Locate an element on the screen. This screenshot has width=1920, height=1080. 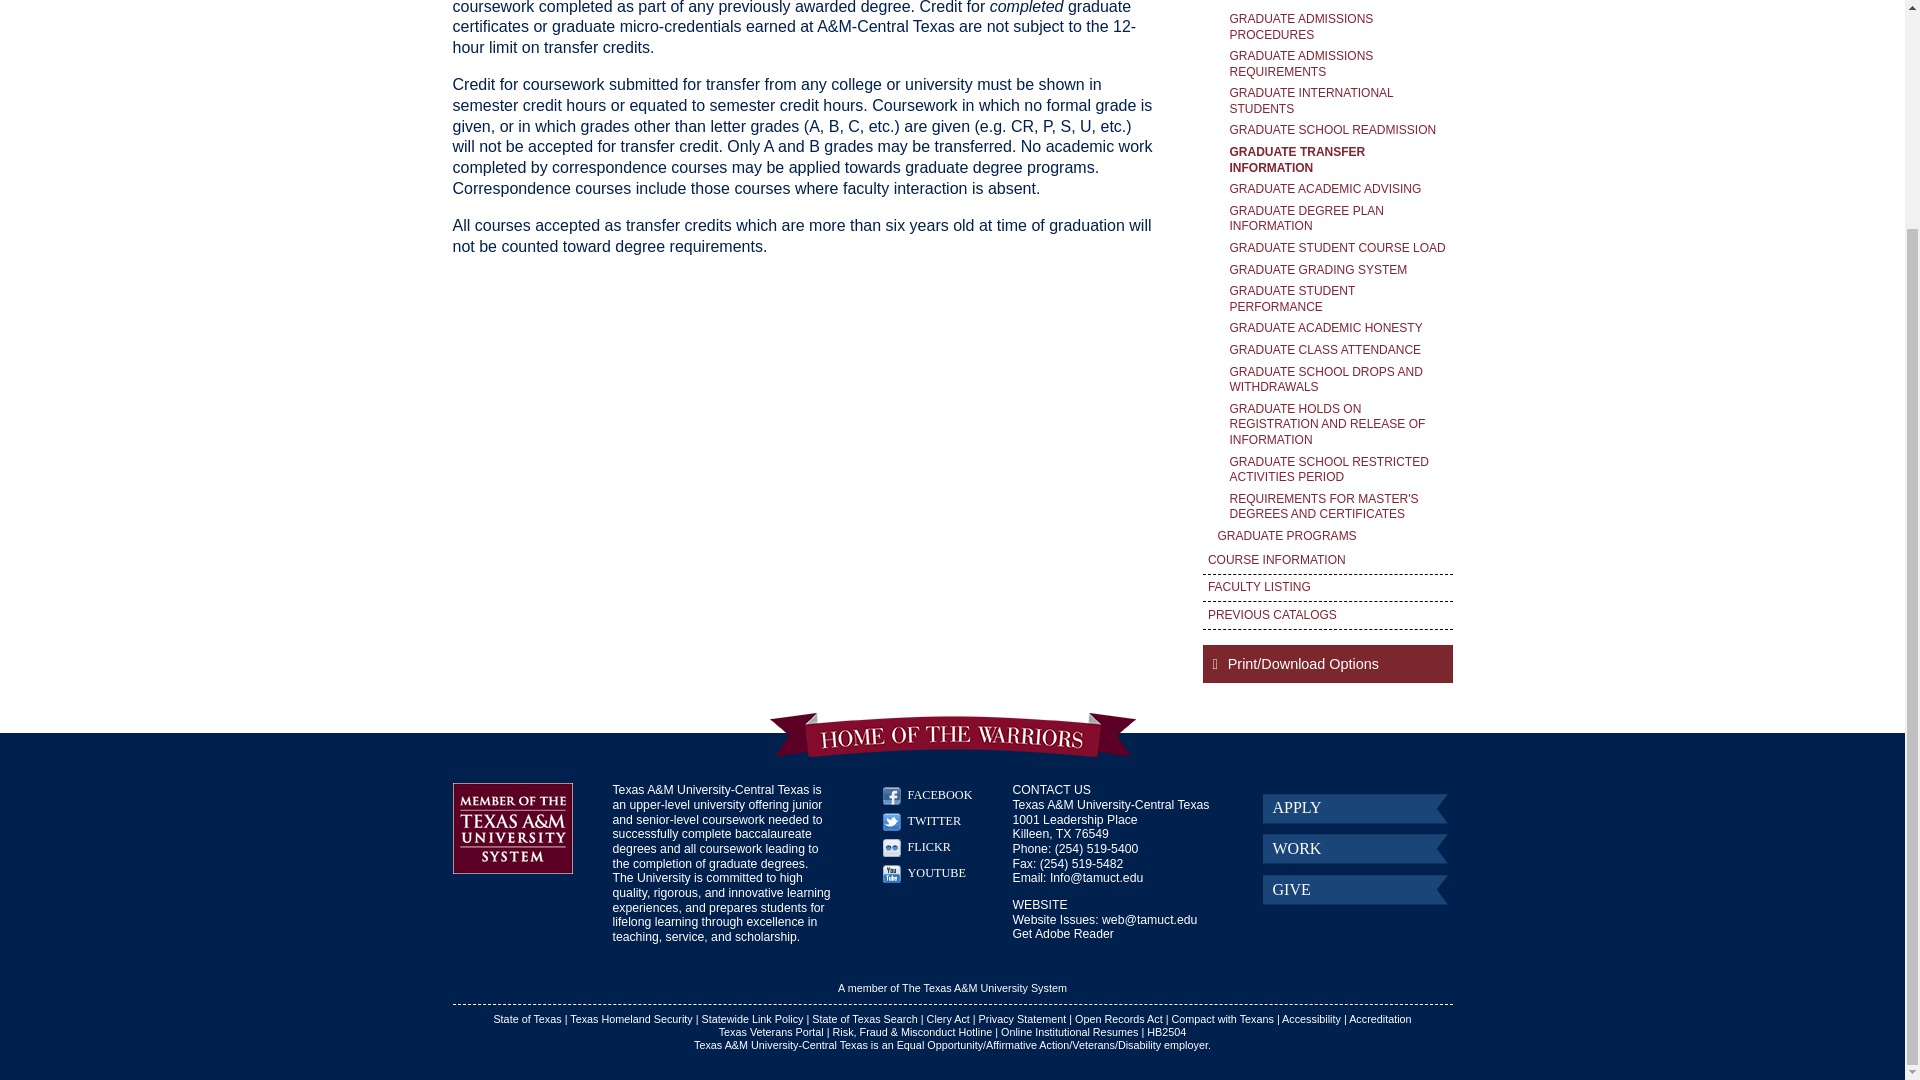
COURSE INFORMATION is located at coordinates (1326, 560).